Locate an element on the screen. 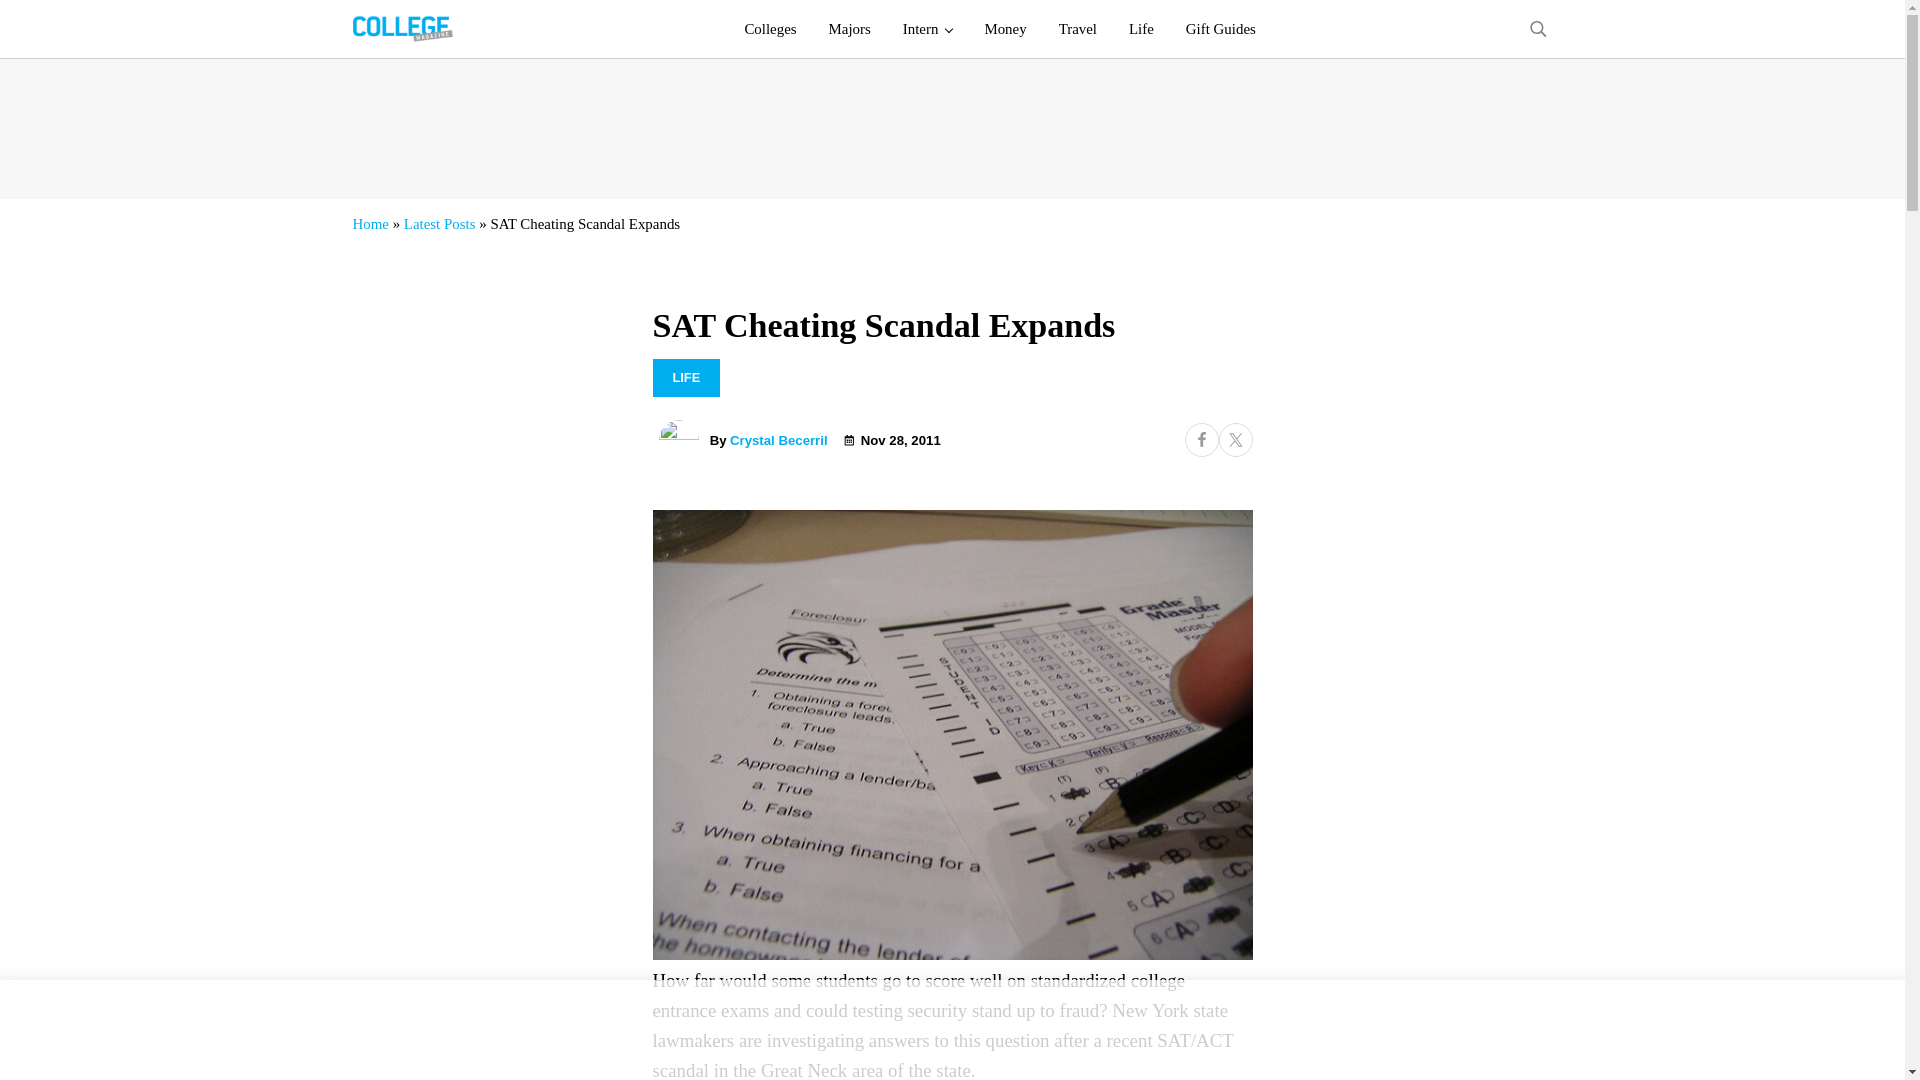 The height and width of the screenshot is (1080, 1920). Gift Guides is located at coordinates (1220, 29).